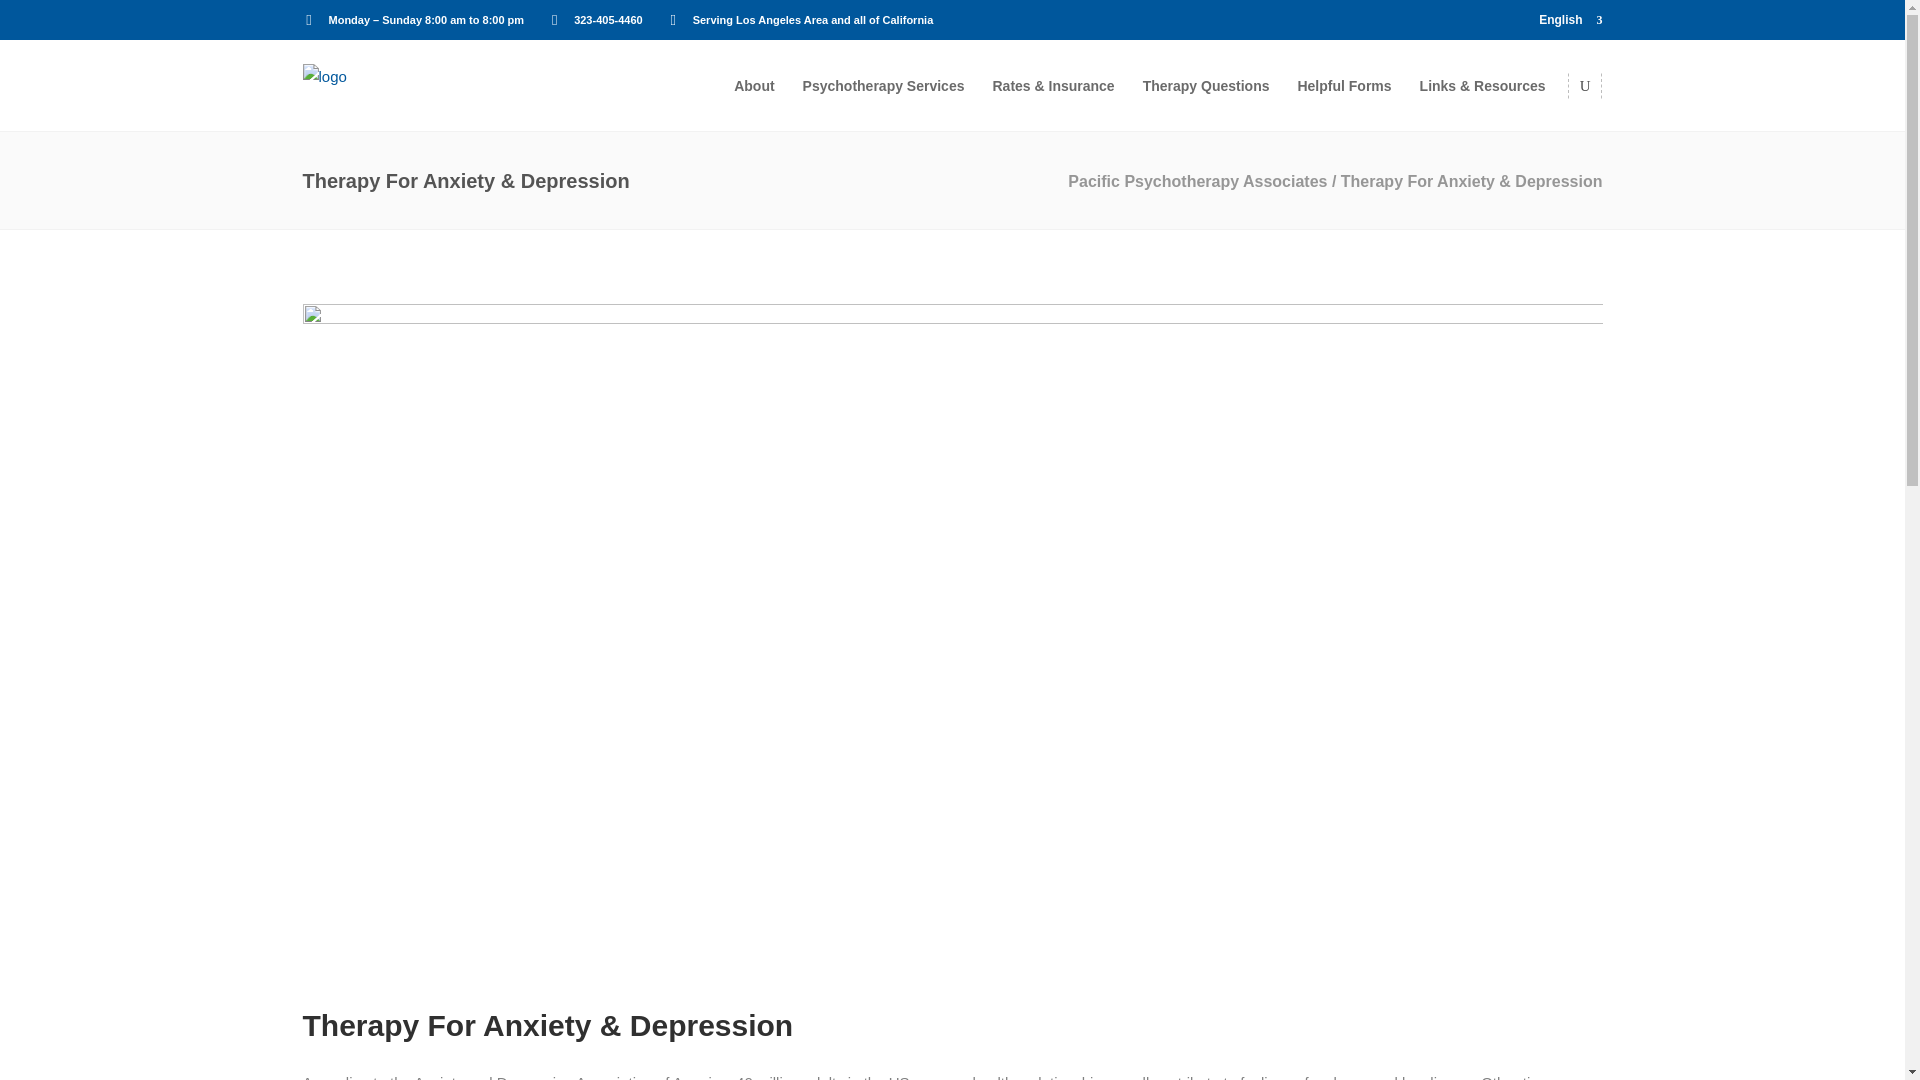  I want to click on Therapy Questions, so click(1206, 84).